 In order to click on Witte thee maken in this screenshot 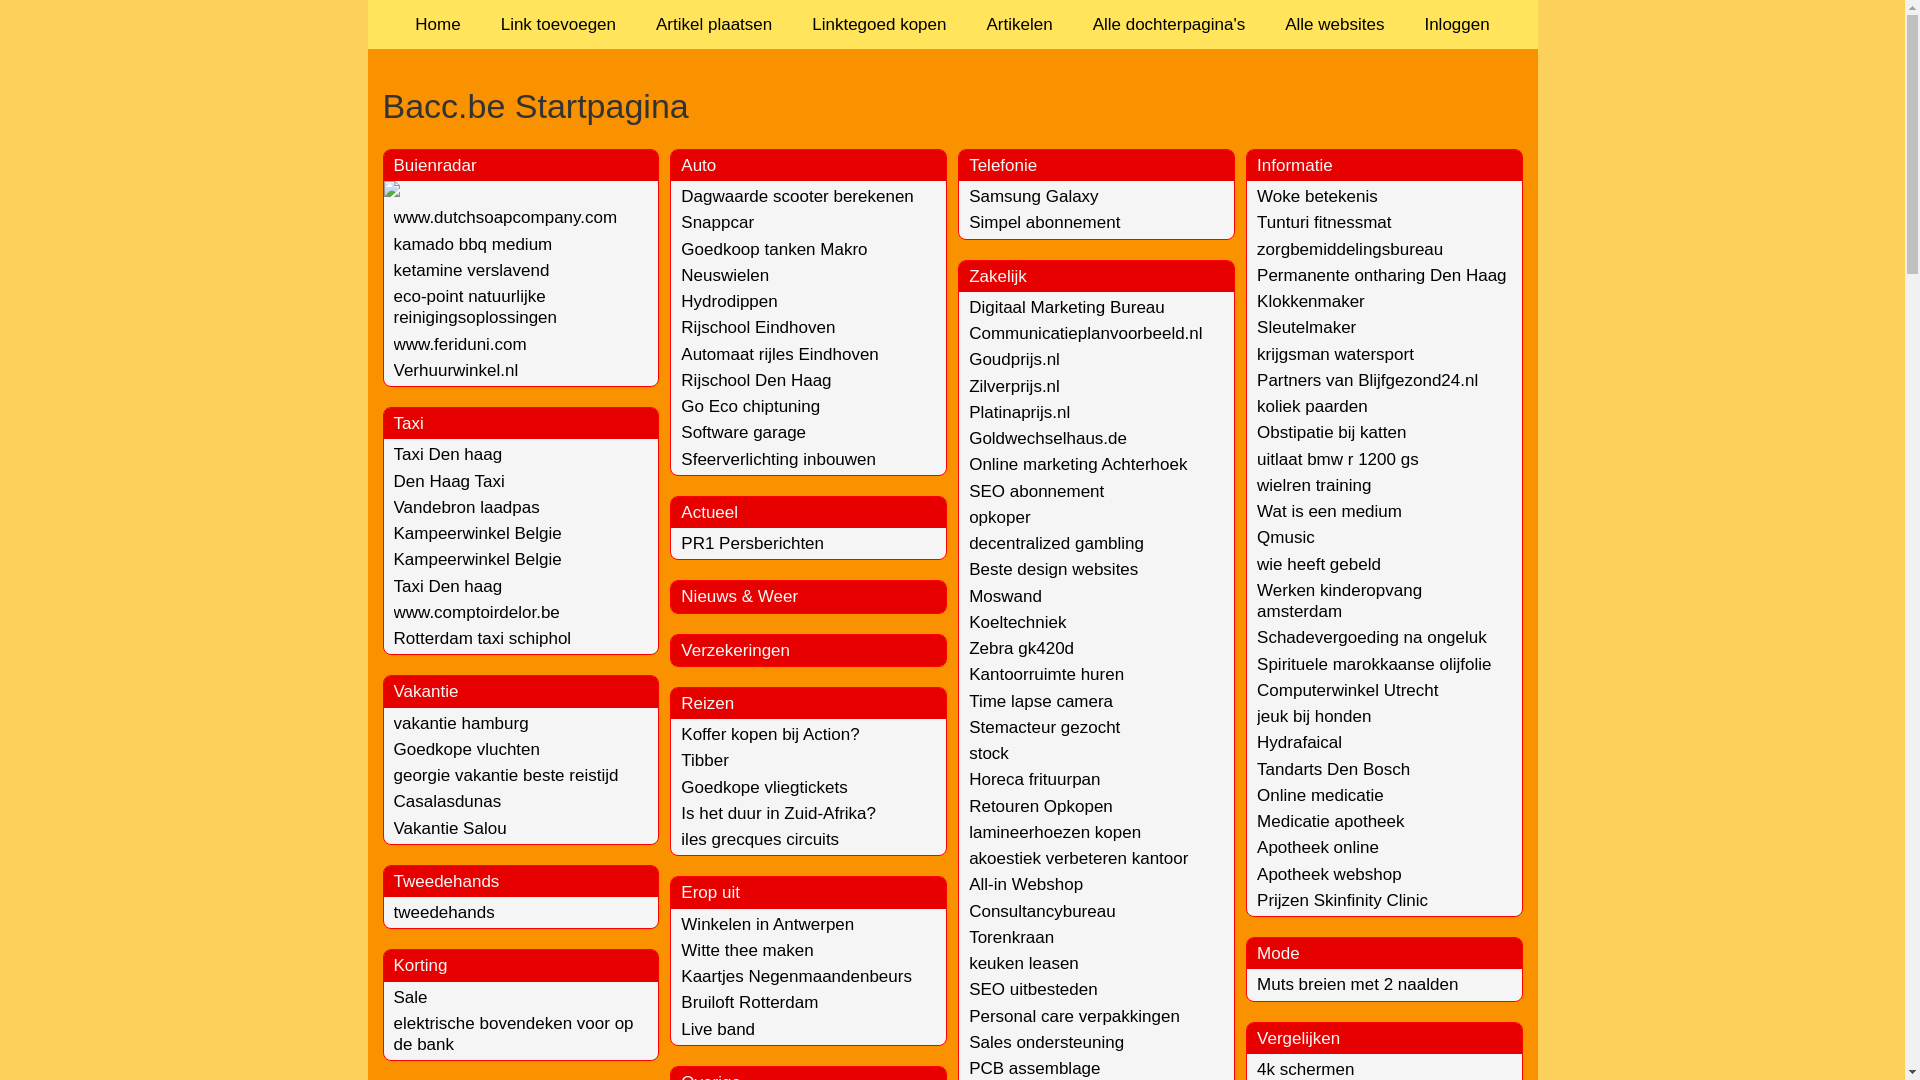, I will do `click(747, 950)`.